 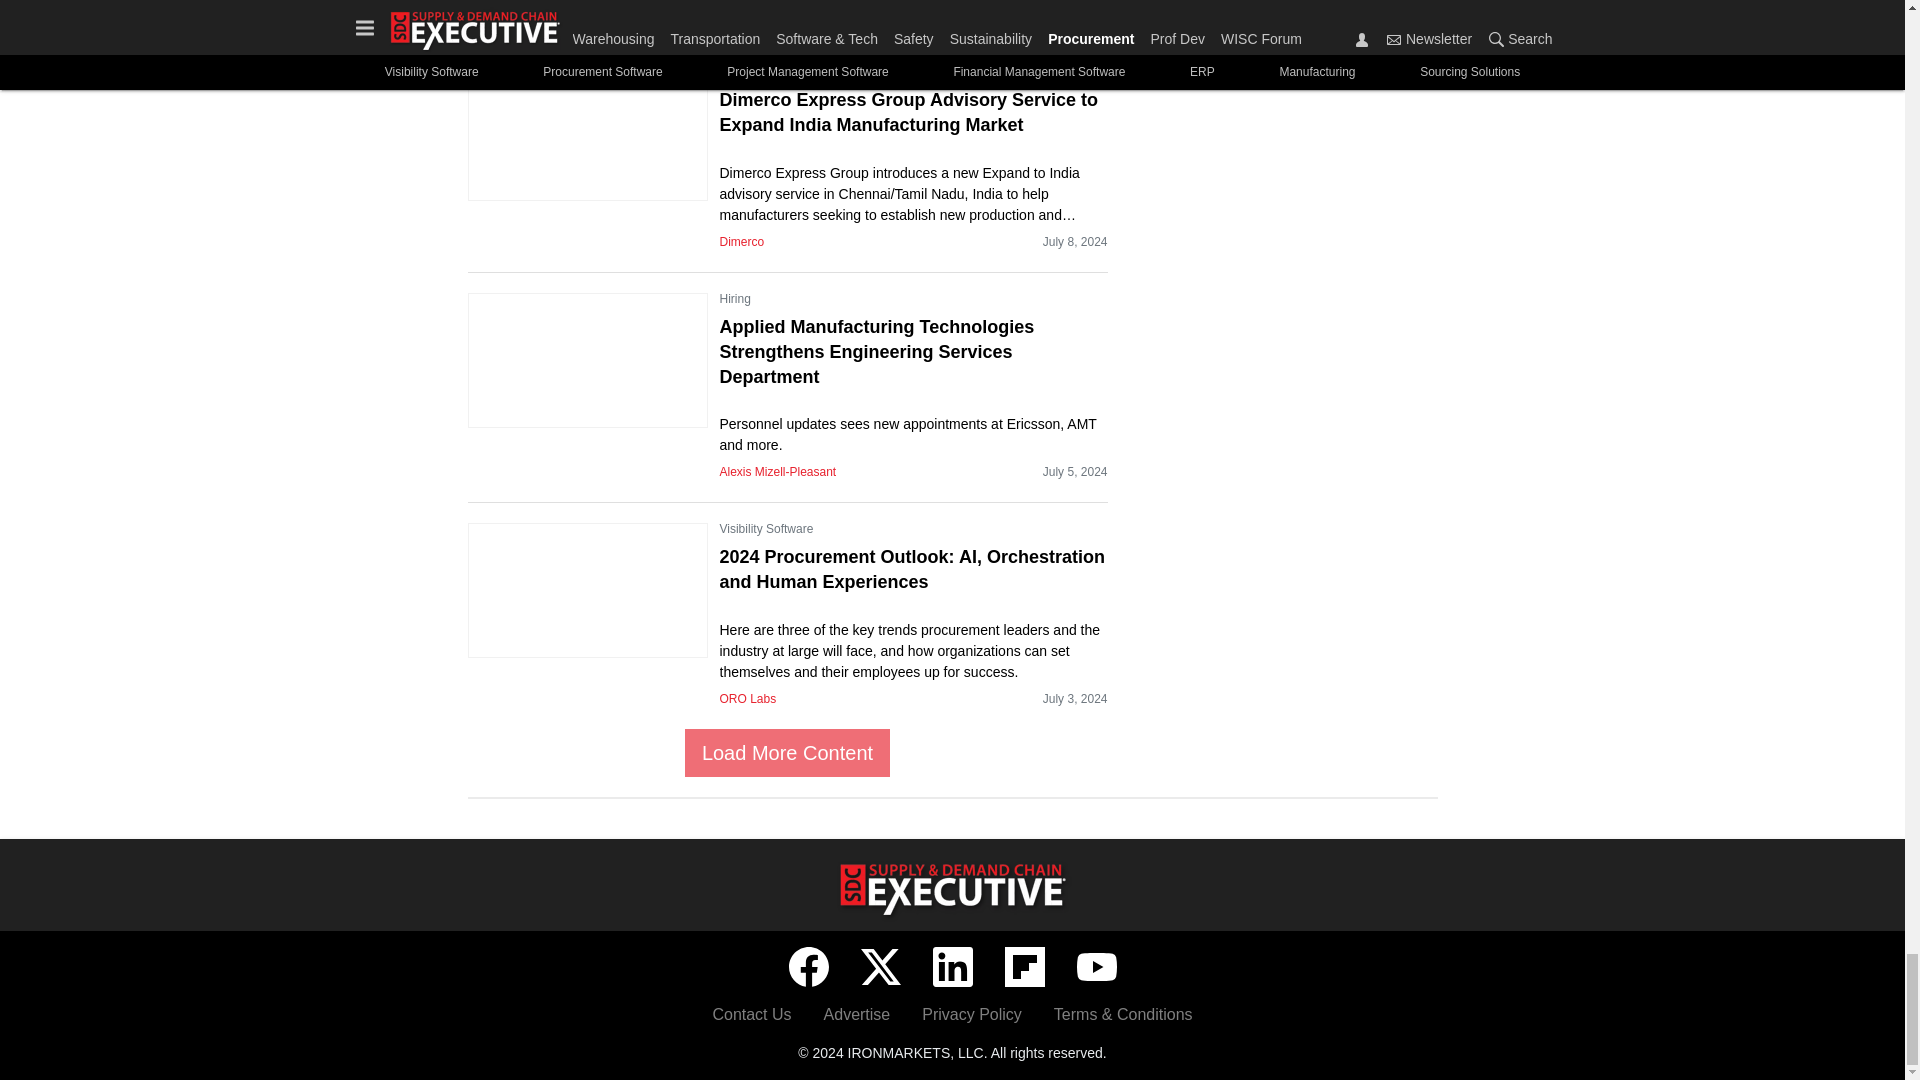 I want to click on Facebook icon, so click(x=807, y=967).